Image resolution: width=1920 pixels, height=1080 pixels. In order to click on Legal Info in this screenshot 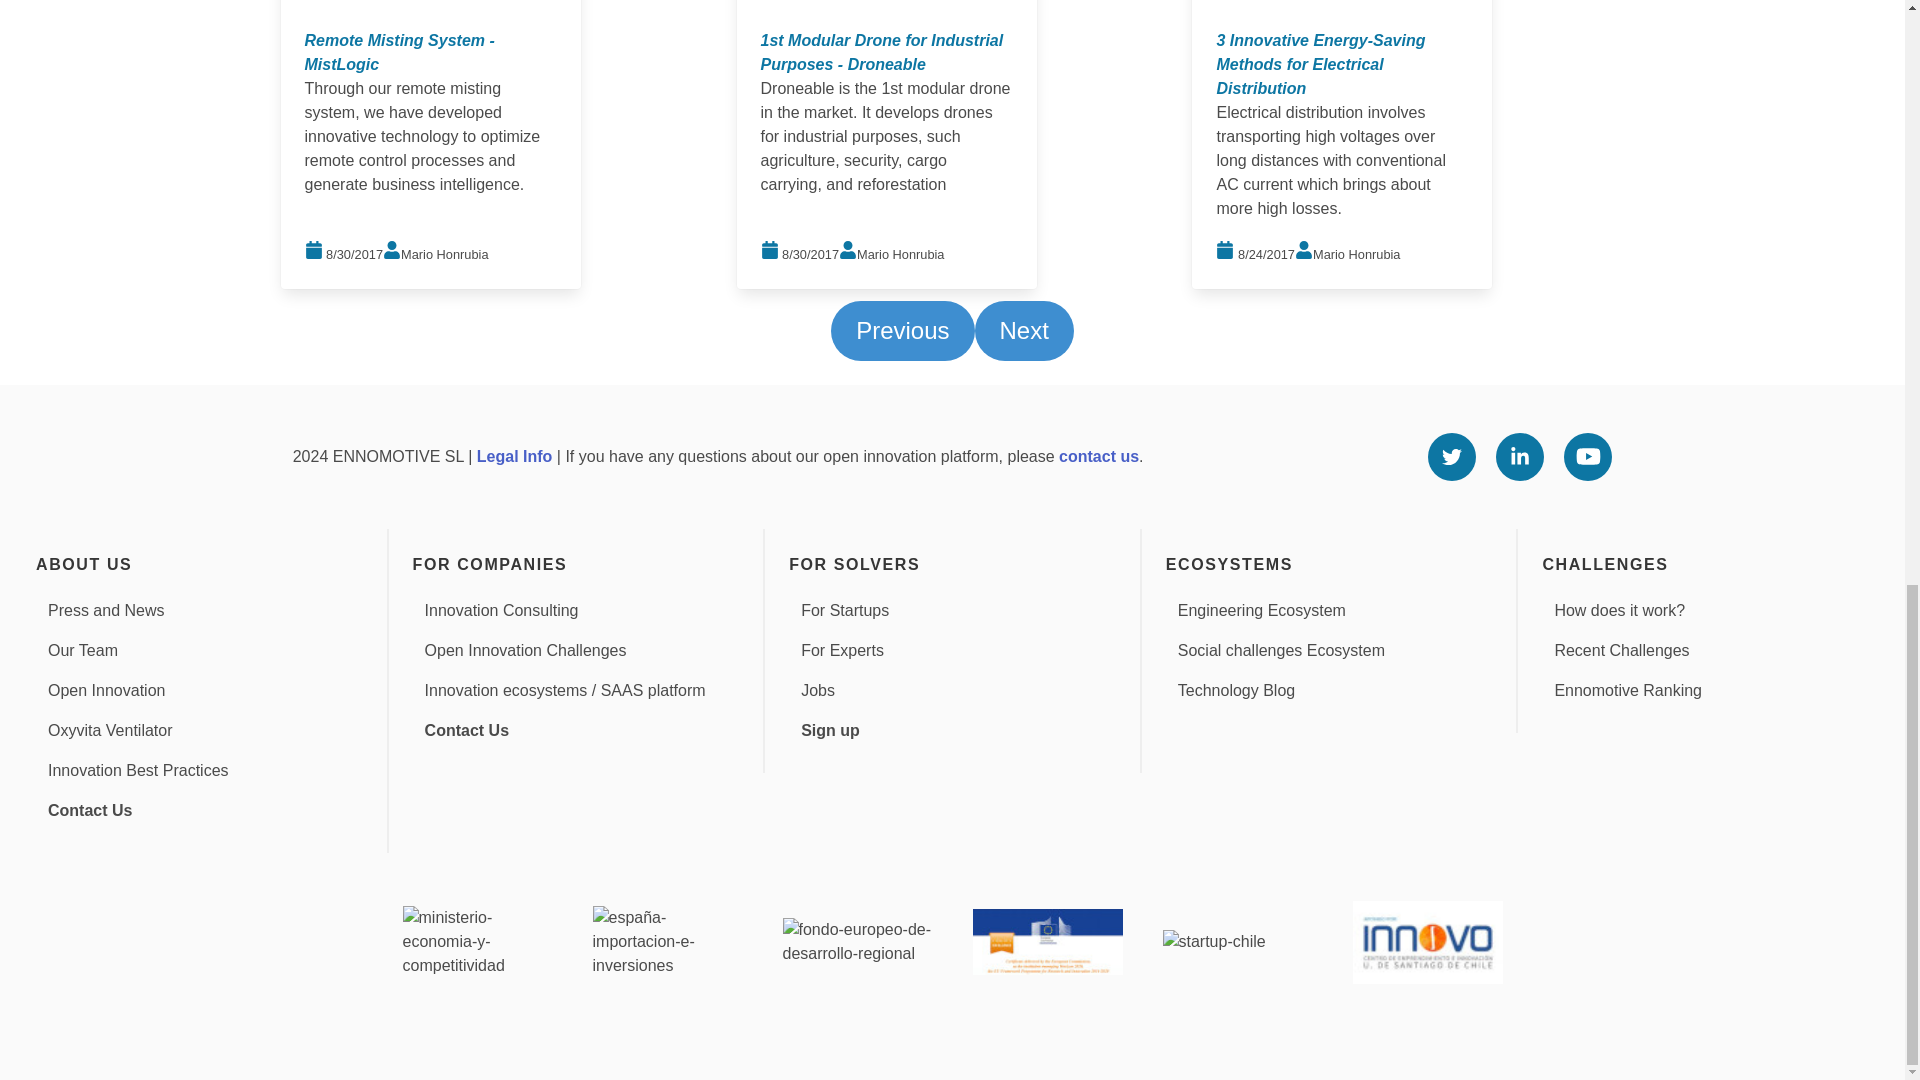, I will do `click(514, 456)`.